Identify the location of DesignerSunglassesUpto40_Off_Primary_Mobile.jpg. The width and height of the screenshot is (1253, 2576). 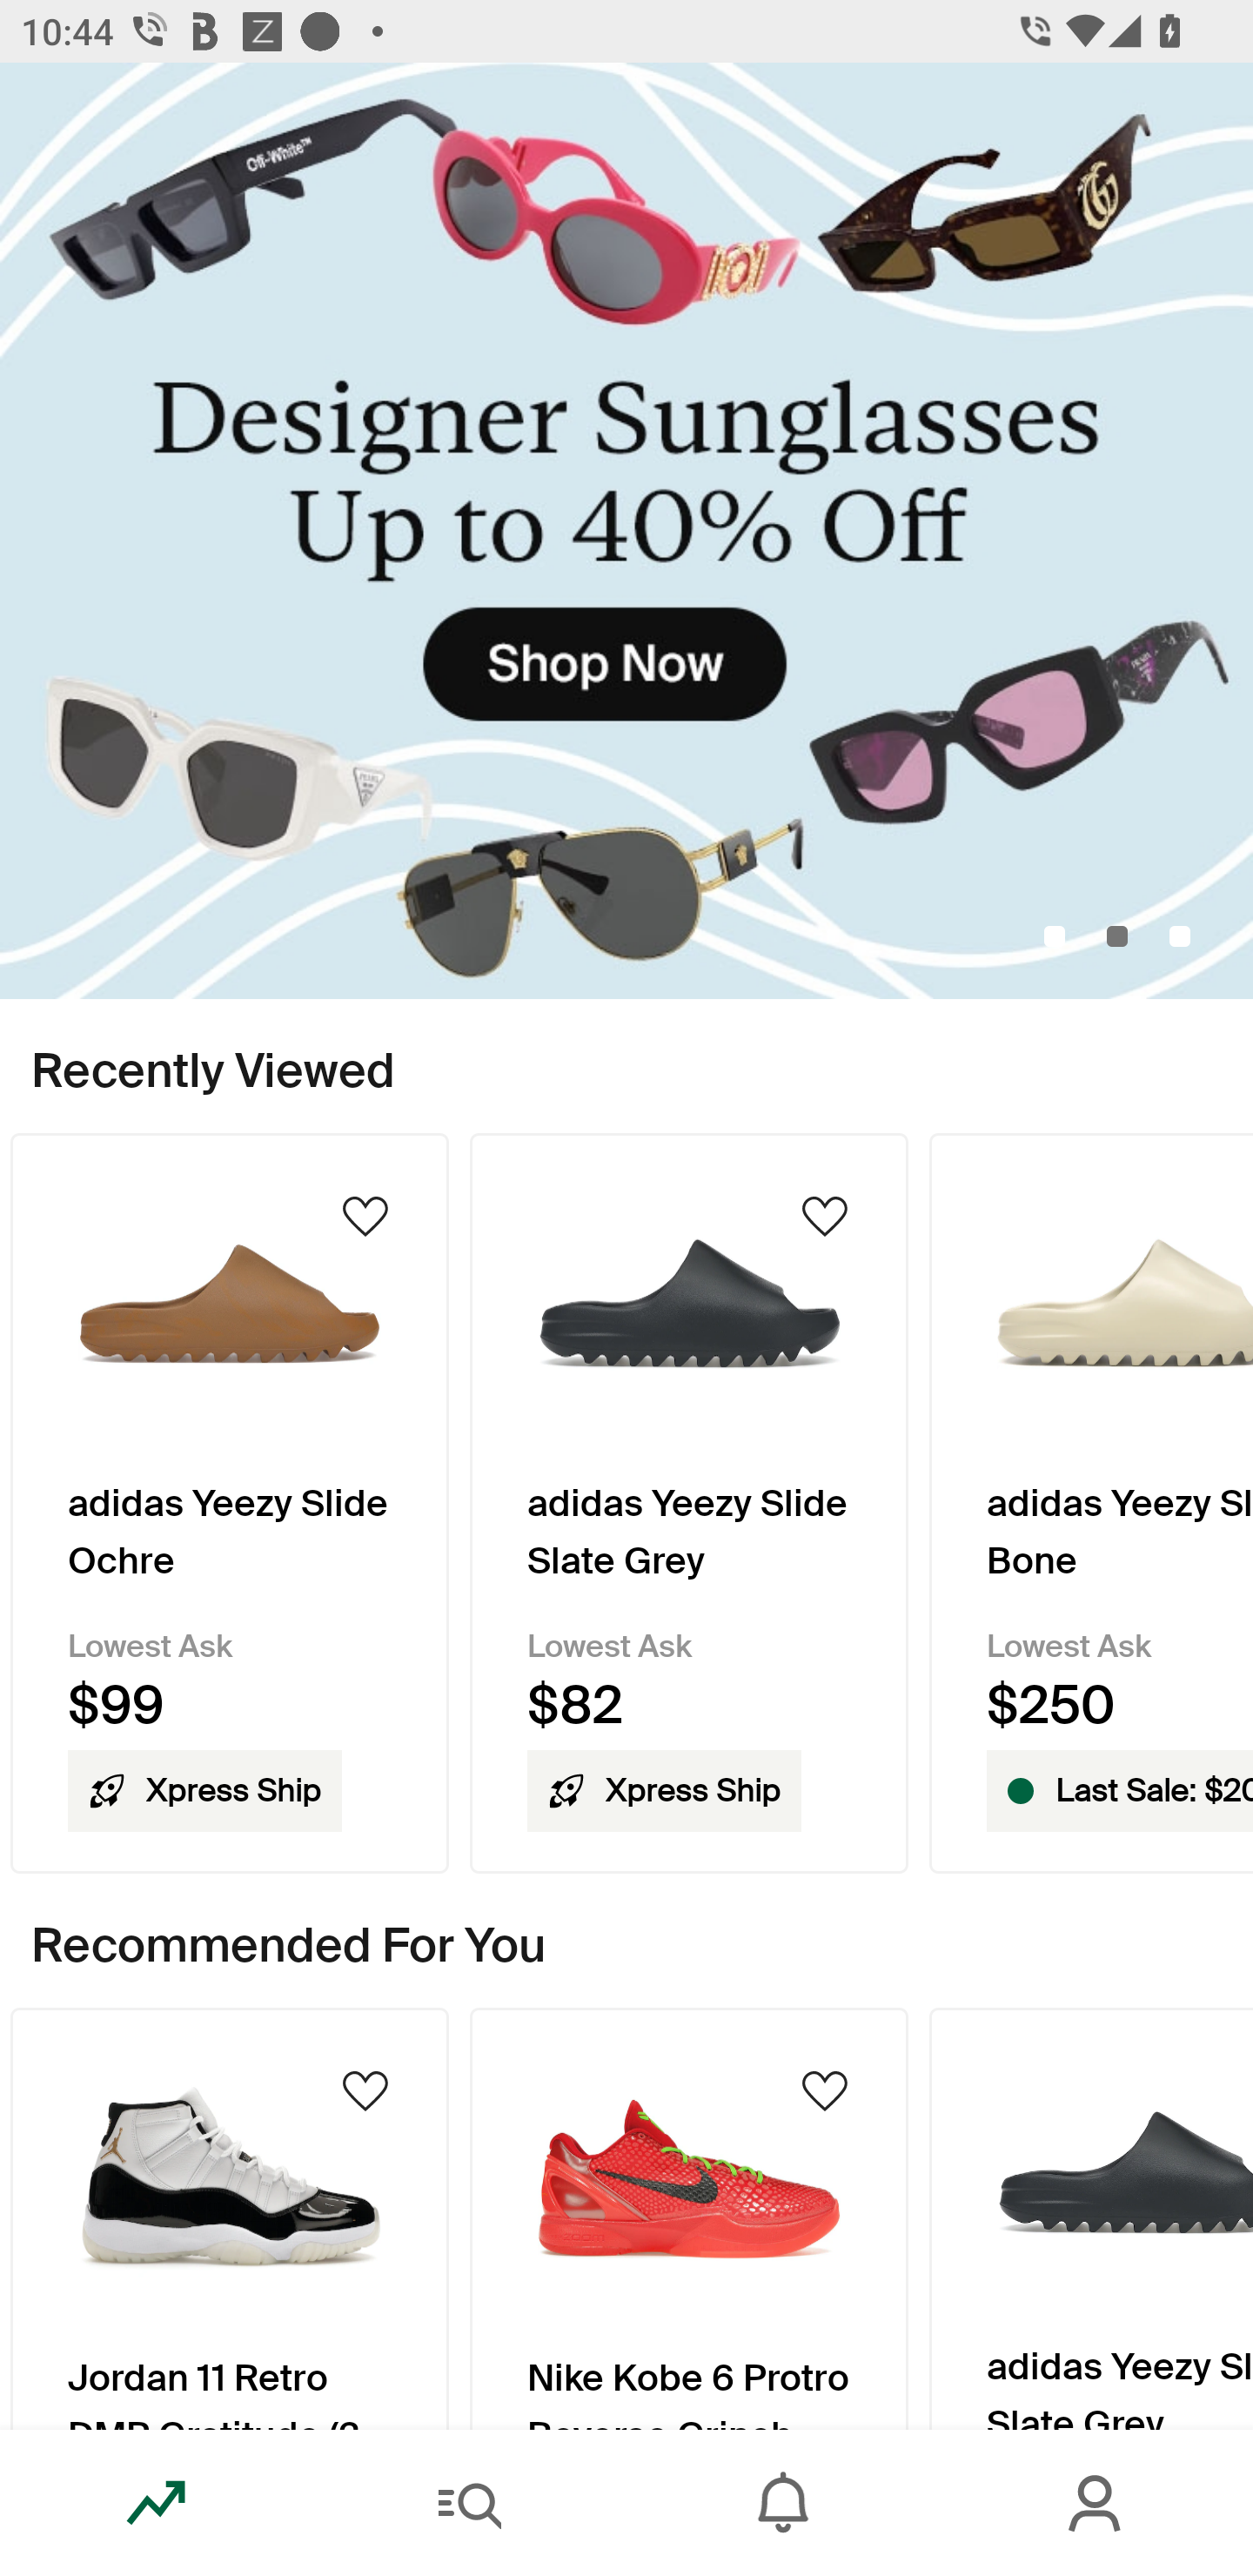
(626, 531).